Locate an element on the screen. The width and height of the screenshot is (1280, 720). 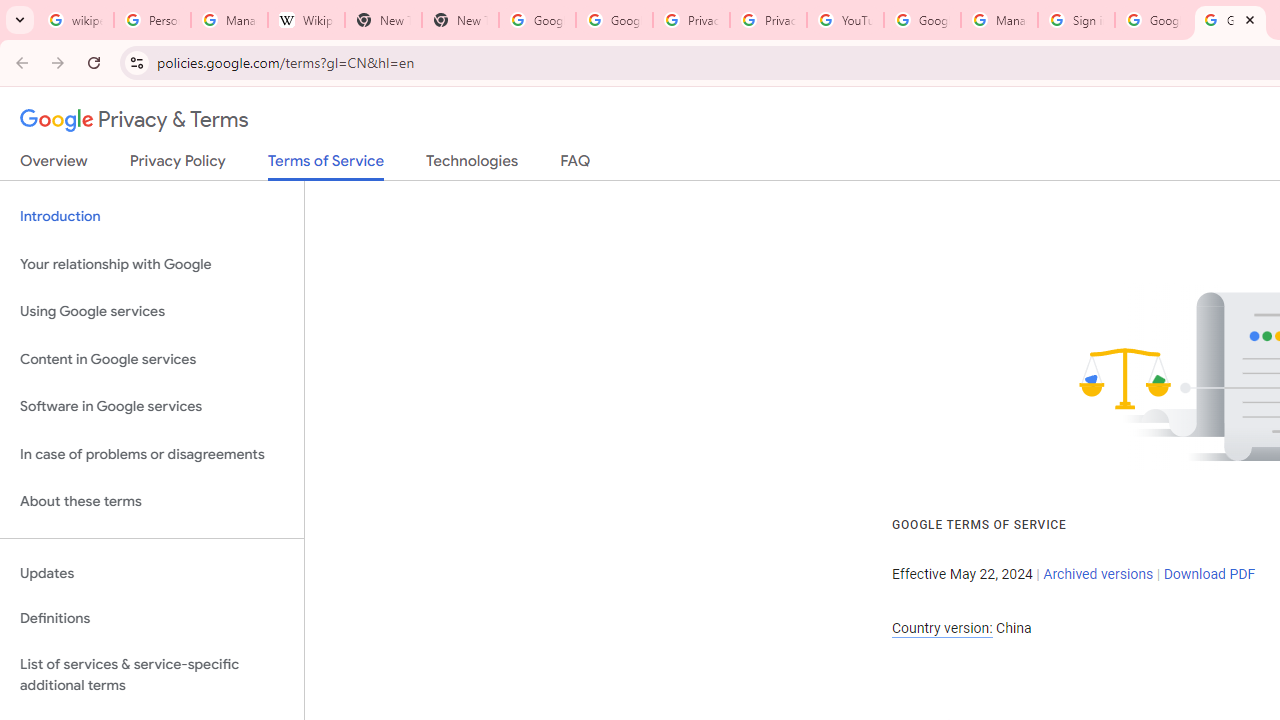
In case of problems or disagreements is located at coordinates (152, 454).